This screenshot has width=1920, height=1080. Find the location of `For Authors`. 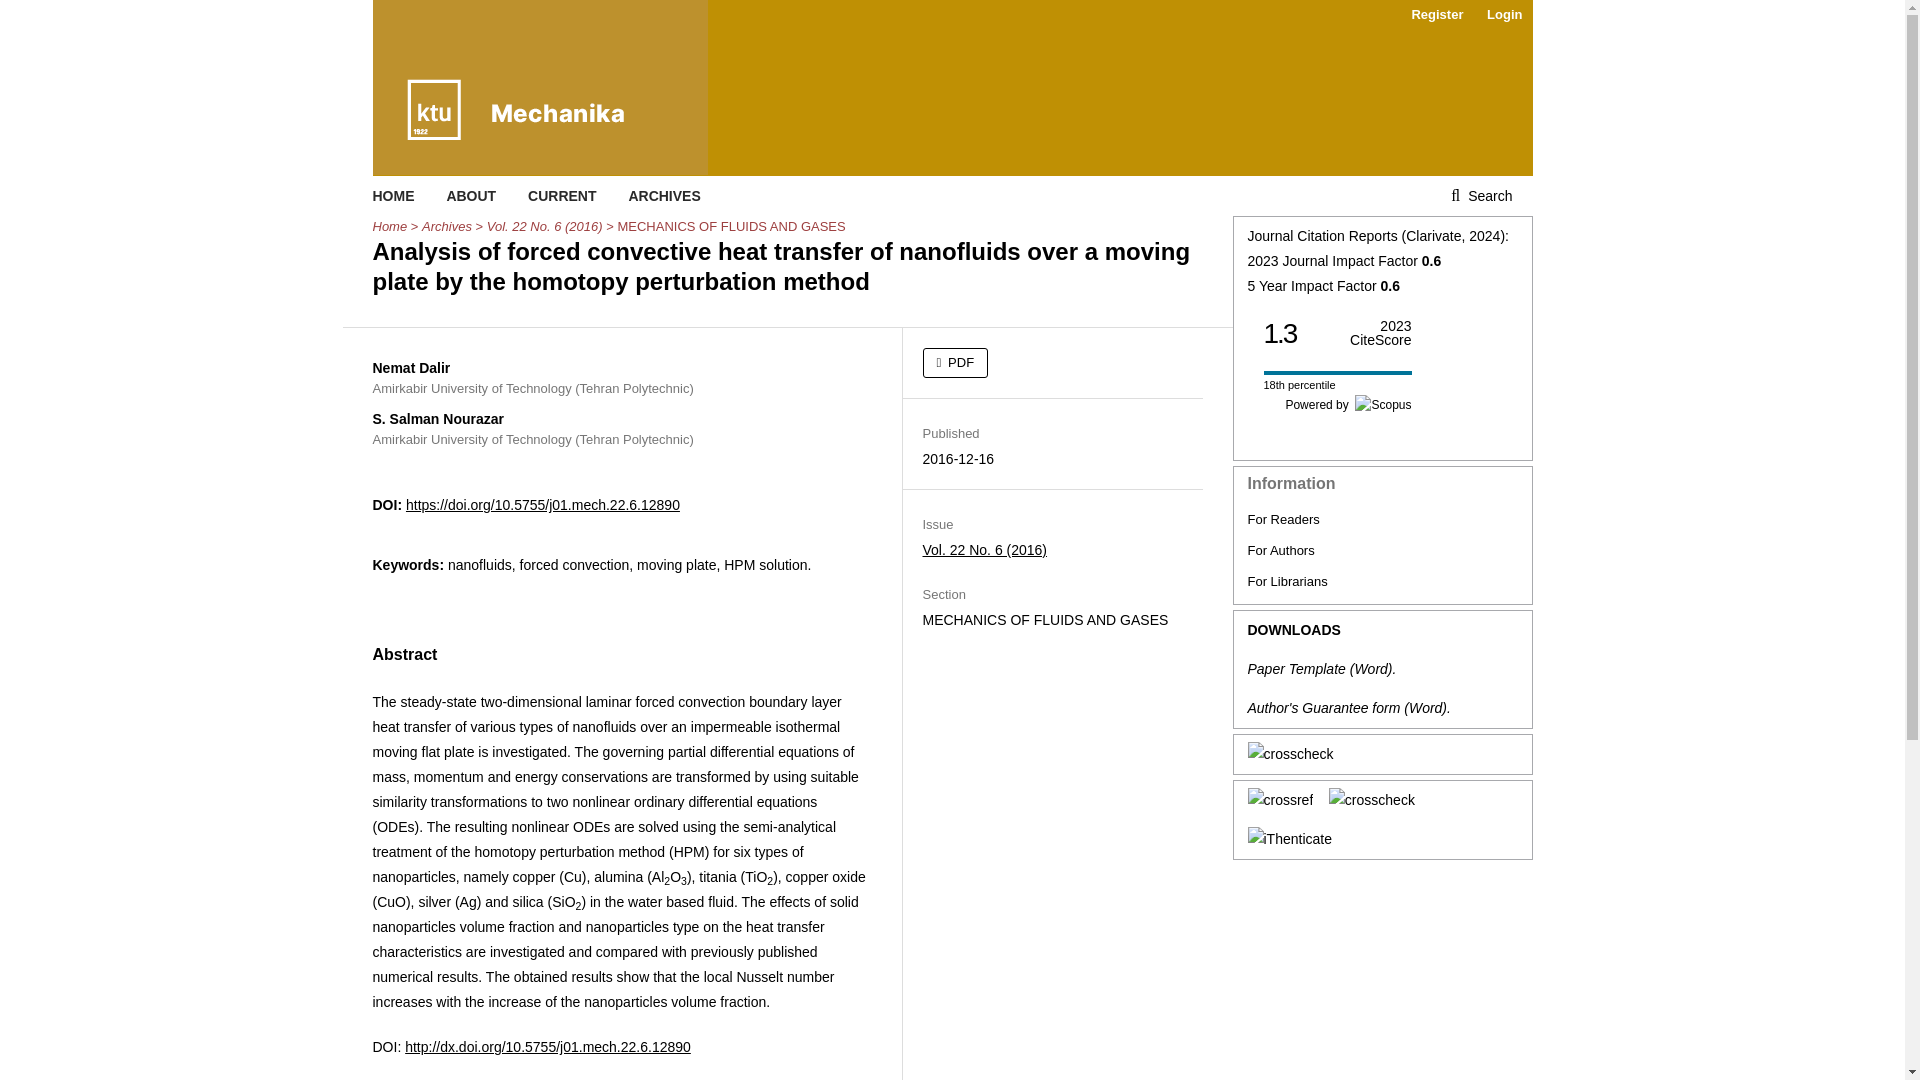

For Authors is located at coordinates (1282, 550).